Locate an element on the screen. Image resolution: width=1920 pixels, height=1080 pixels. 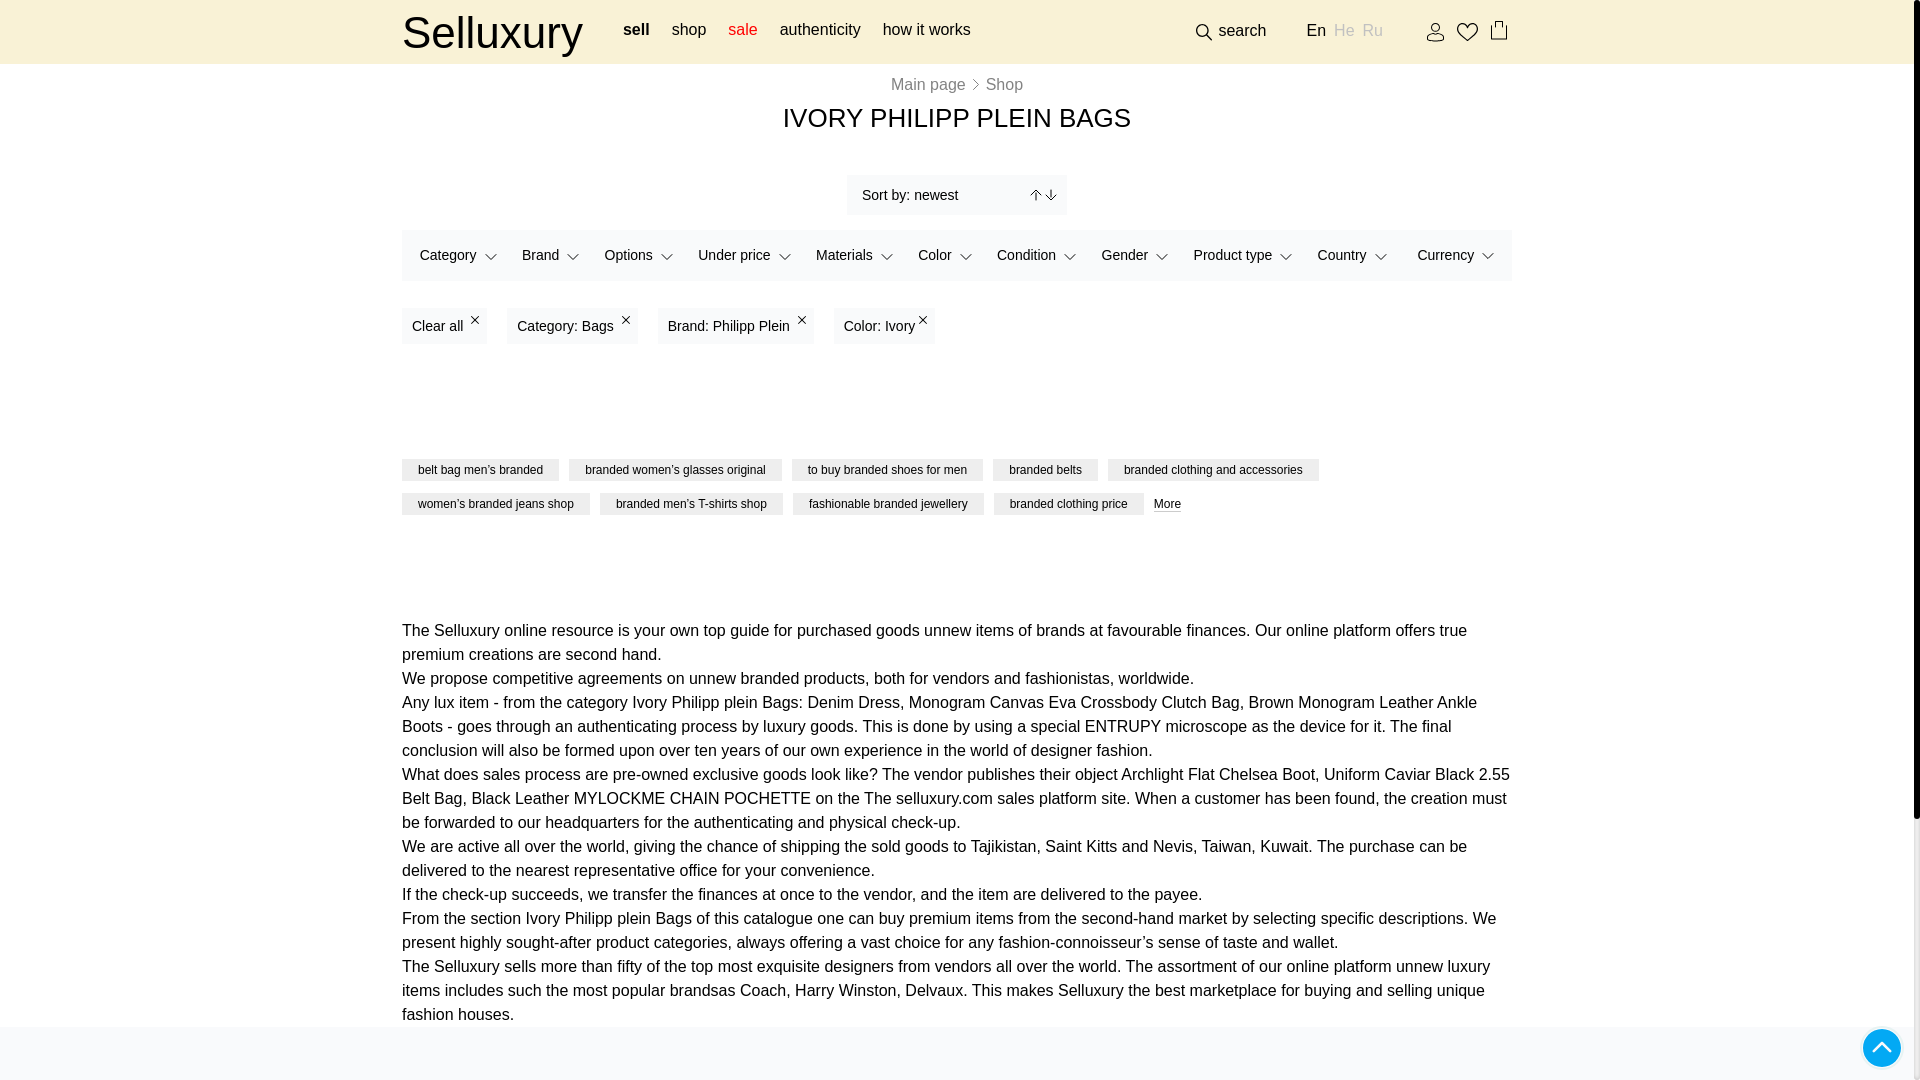
Category: Bags is located at coordinates (572, 326).